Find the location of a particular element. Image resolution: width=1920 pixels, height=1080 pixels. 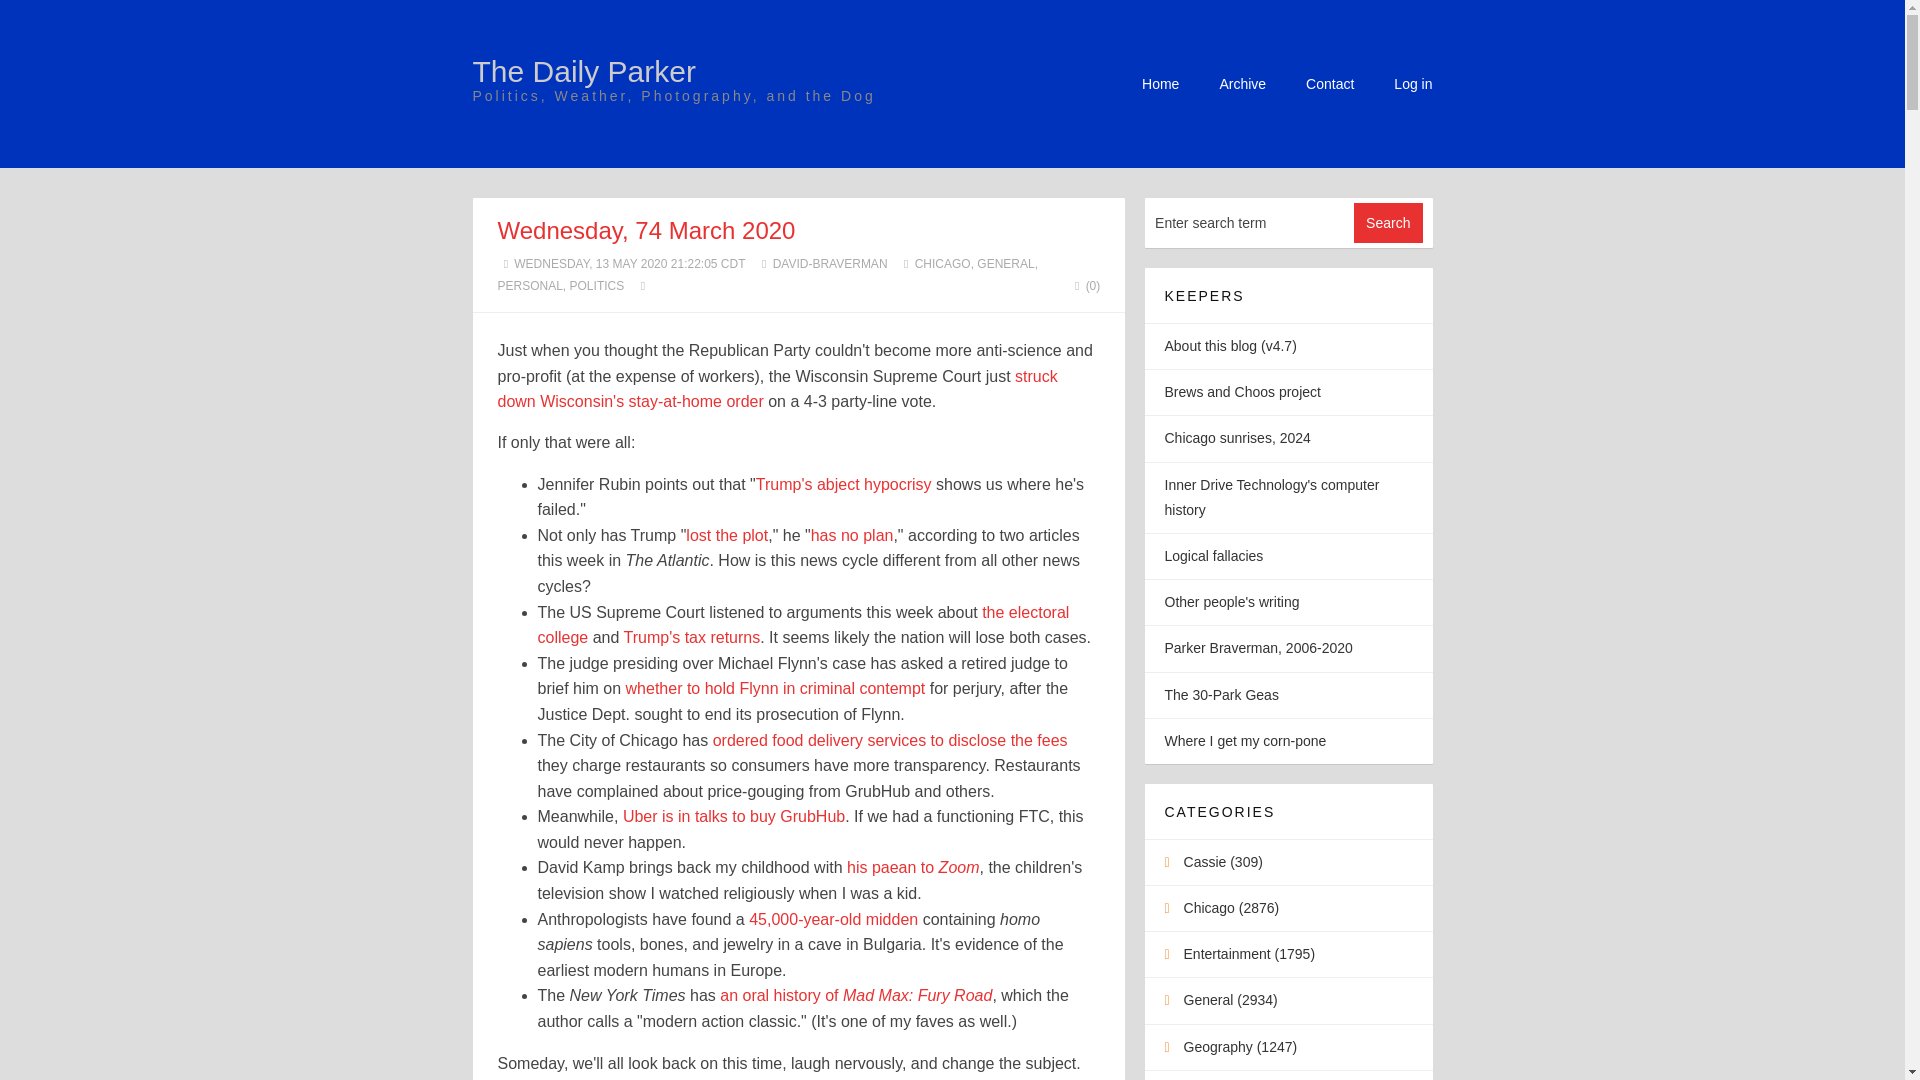

POLITICS is located at coordinates (598, 285).